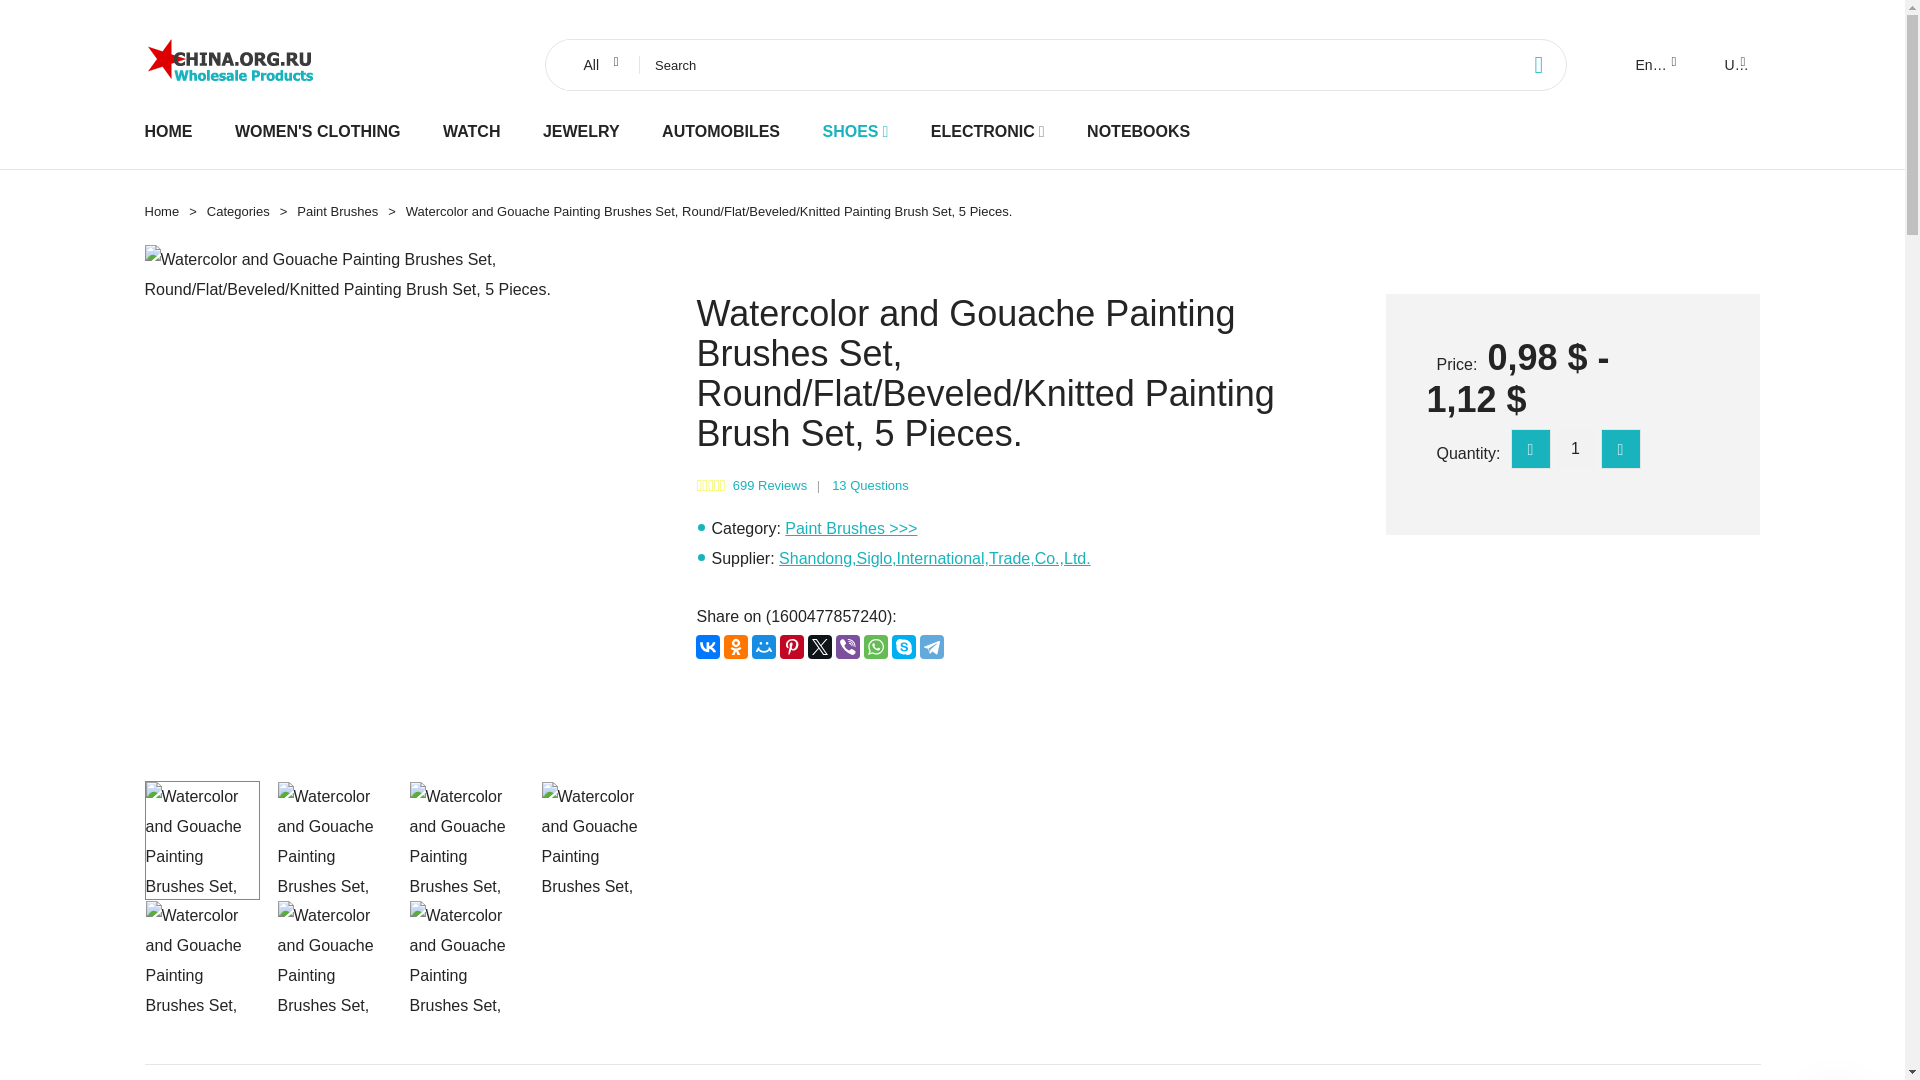 Image resolution: width=1920 pixels, height=1080 pixels. I want to click on Viber, so click(848, 646).